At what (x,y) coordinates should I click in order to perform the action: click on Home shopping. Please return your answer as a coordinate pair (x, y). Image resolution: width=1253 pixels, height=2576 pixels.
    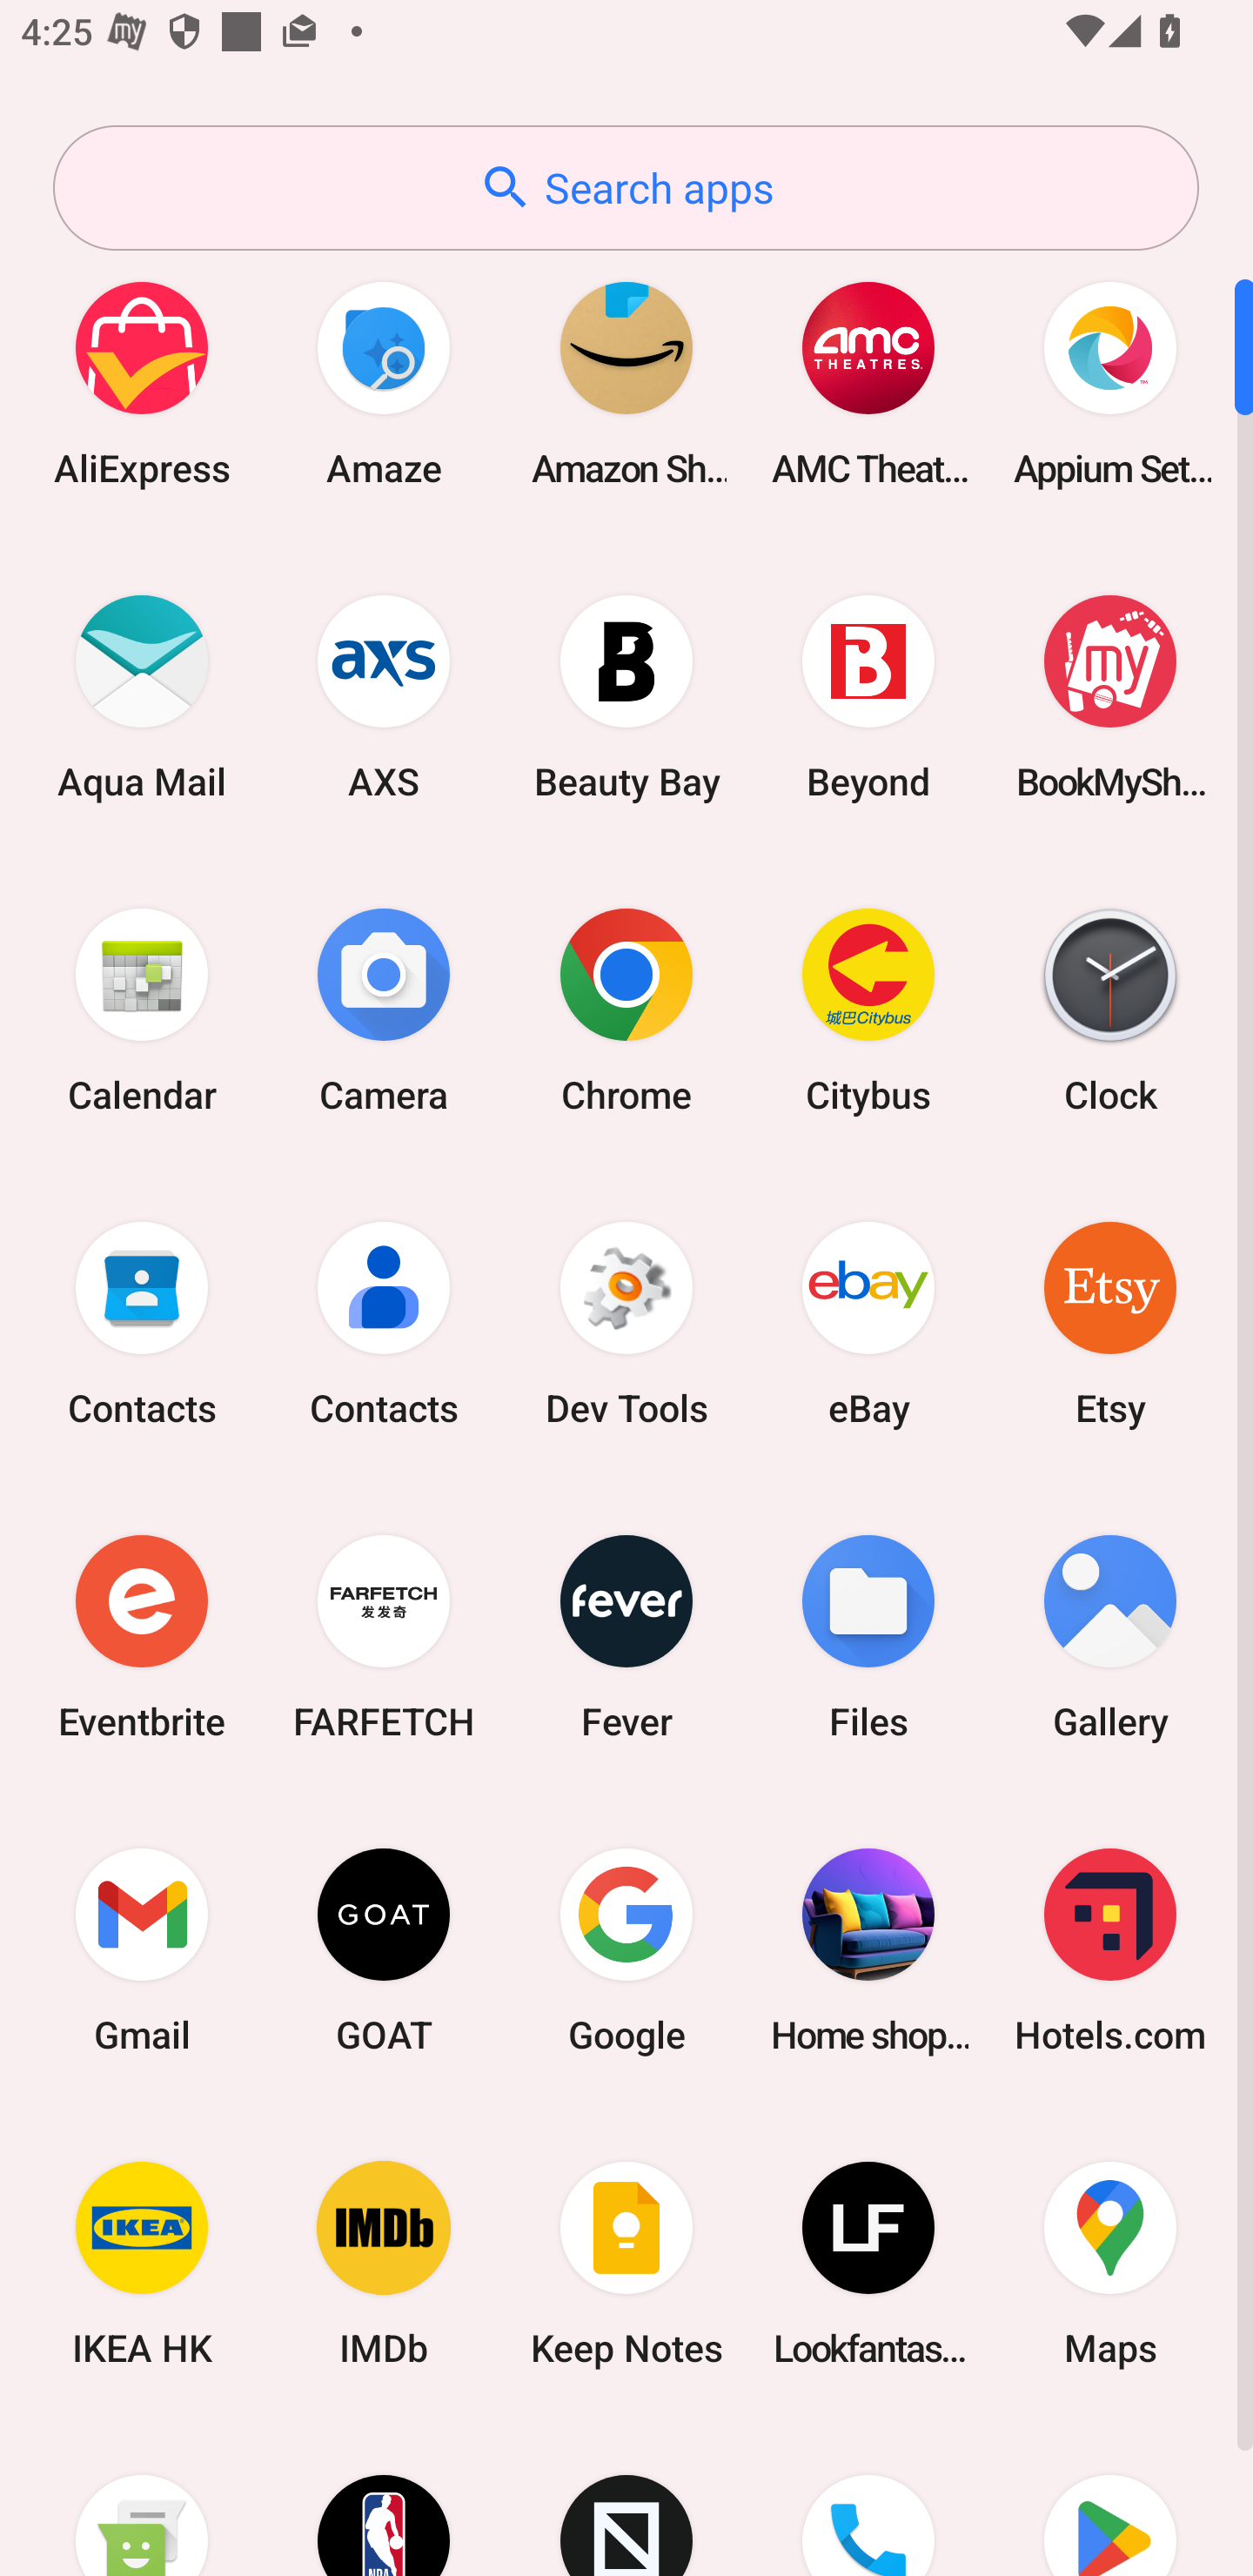
    Looking at the image, I should click on (868, 1949).